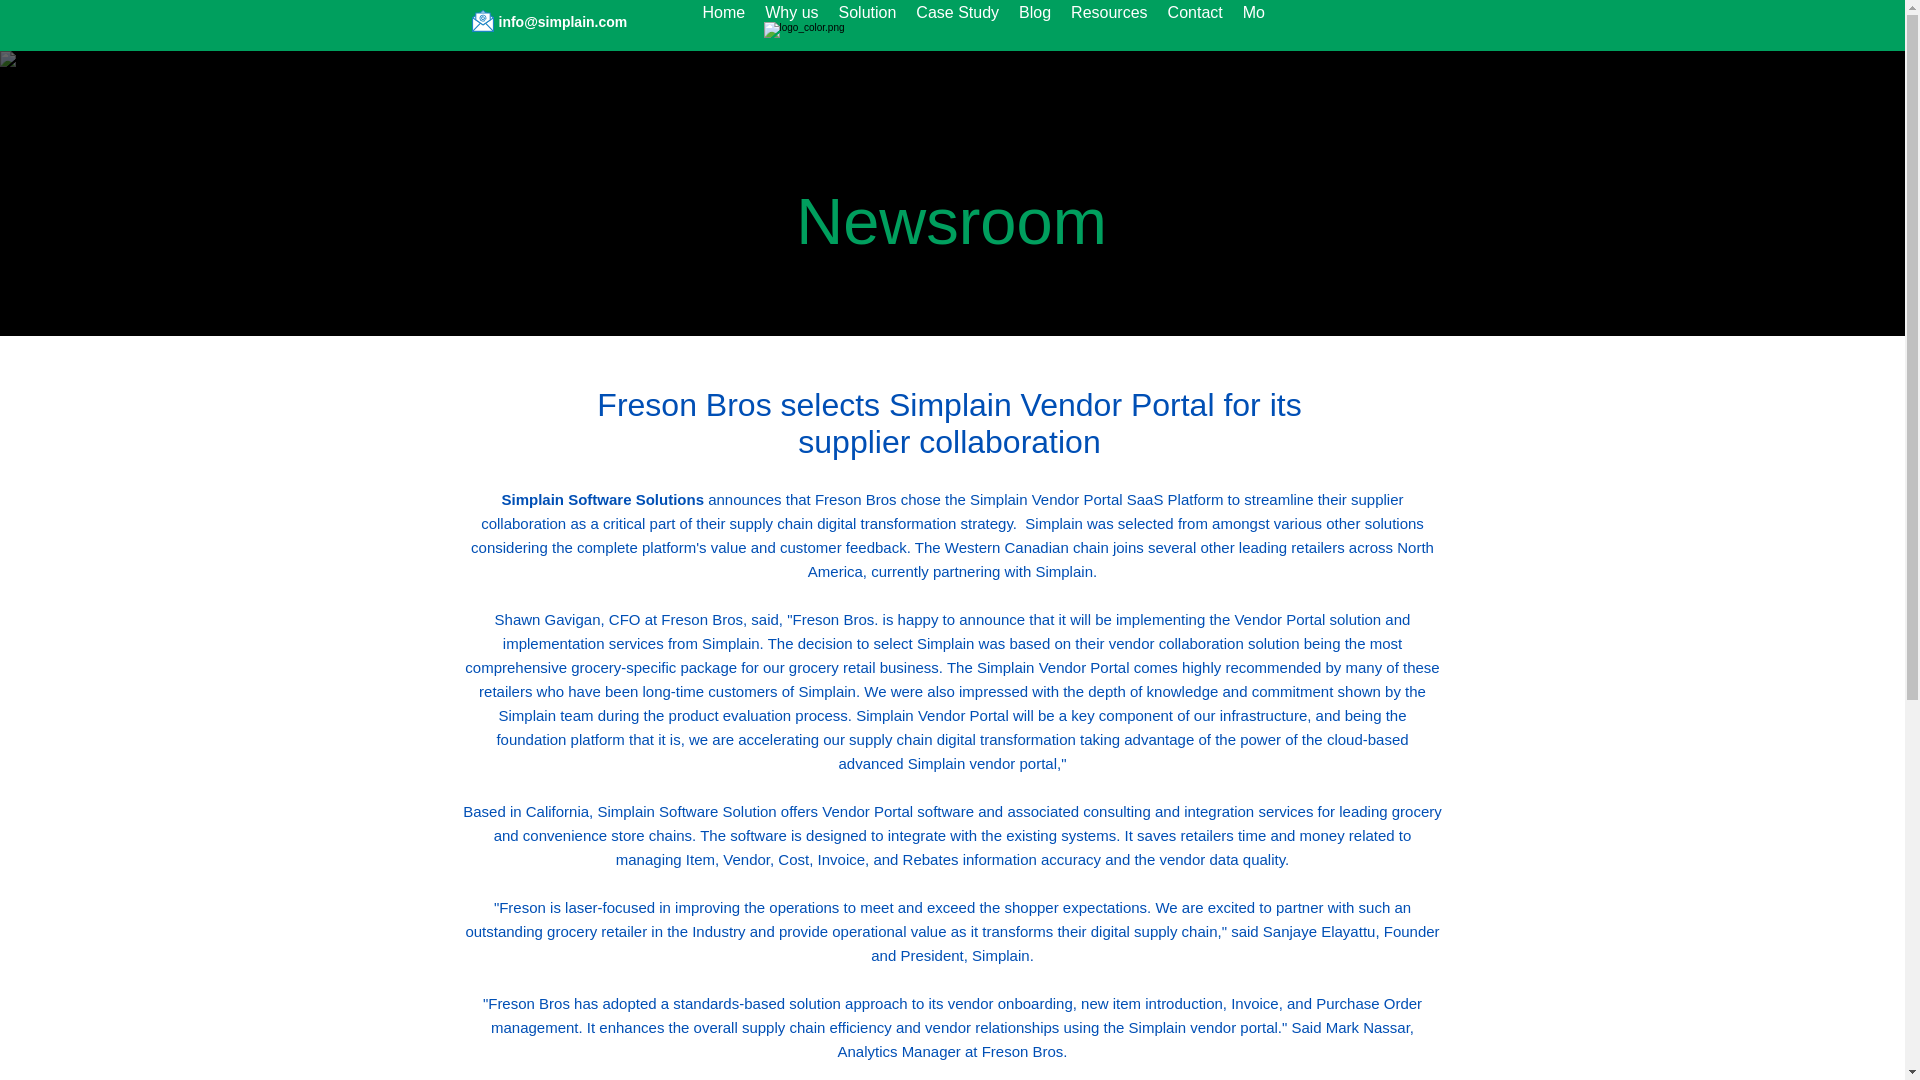  Describe the element at coordinates (722, 22) in the screenshot. I see `Home` at that location.